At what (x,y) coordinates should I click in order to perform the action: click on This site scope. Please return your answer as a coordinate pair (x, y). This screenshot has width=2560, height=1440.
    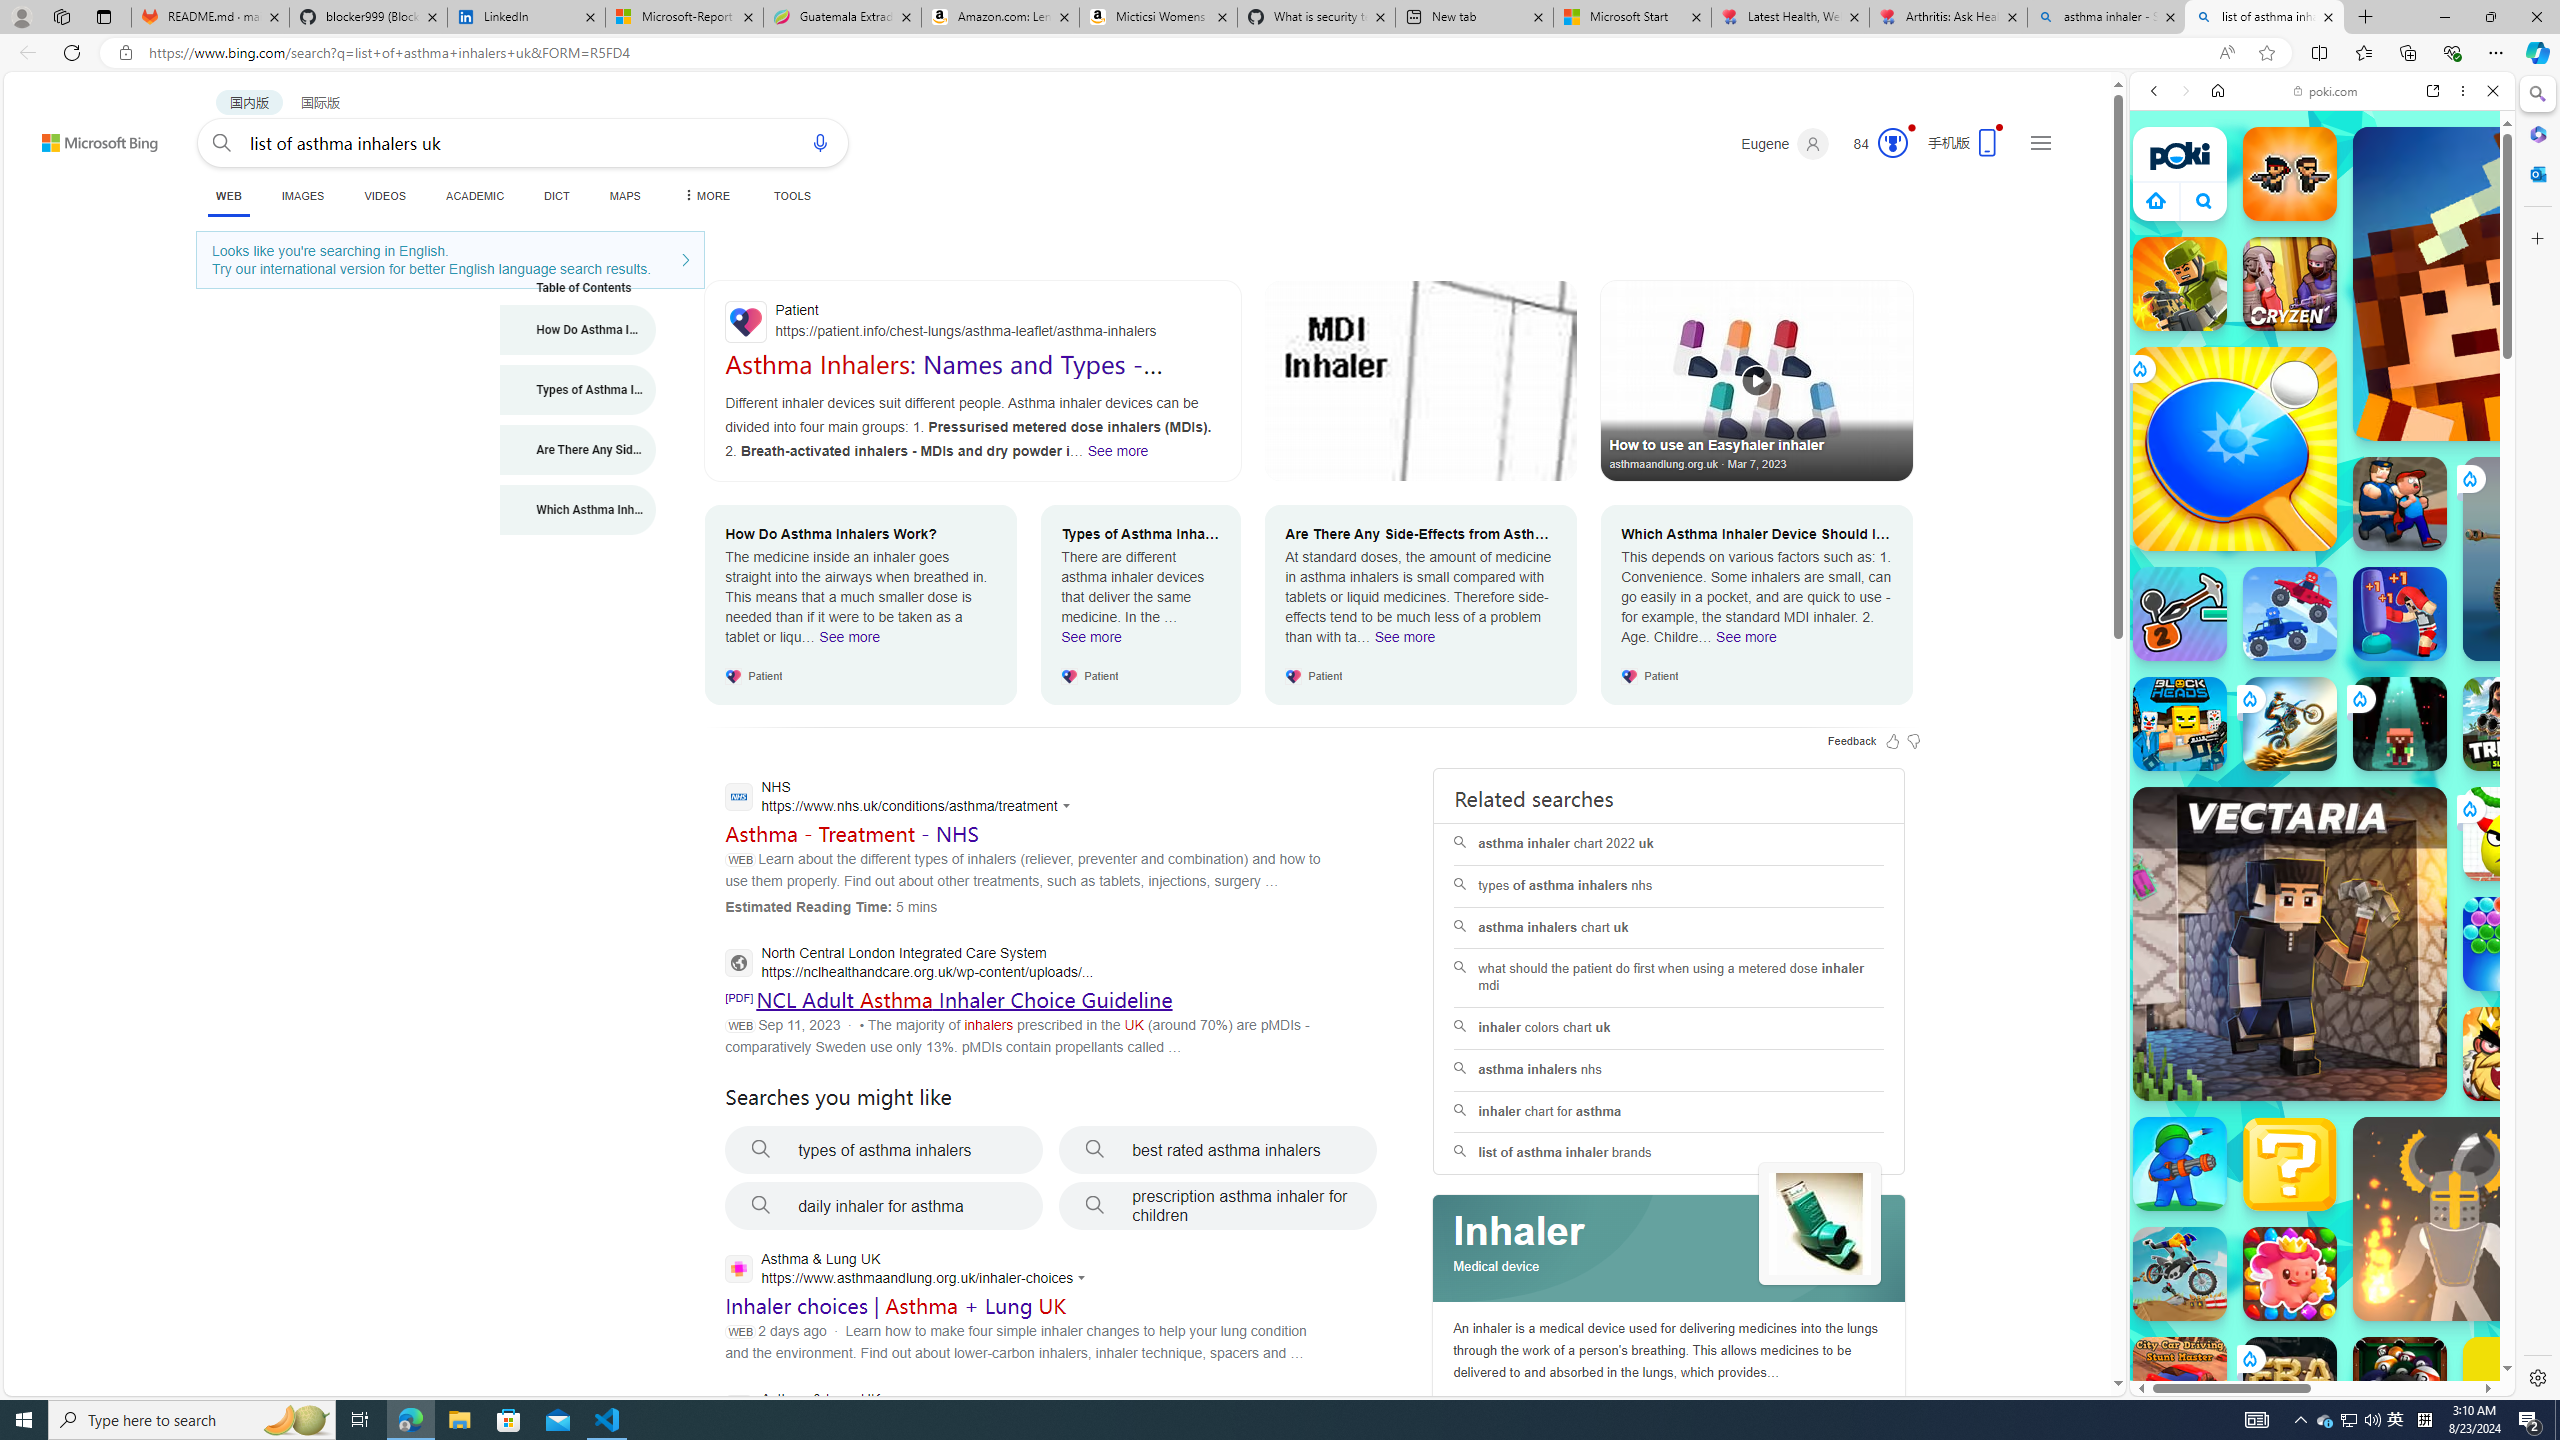
    Looking at the image, I should click on (2215, 180).